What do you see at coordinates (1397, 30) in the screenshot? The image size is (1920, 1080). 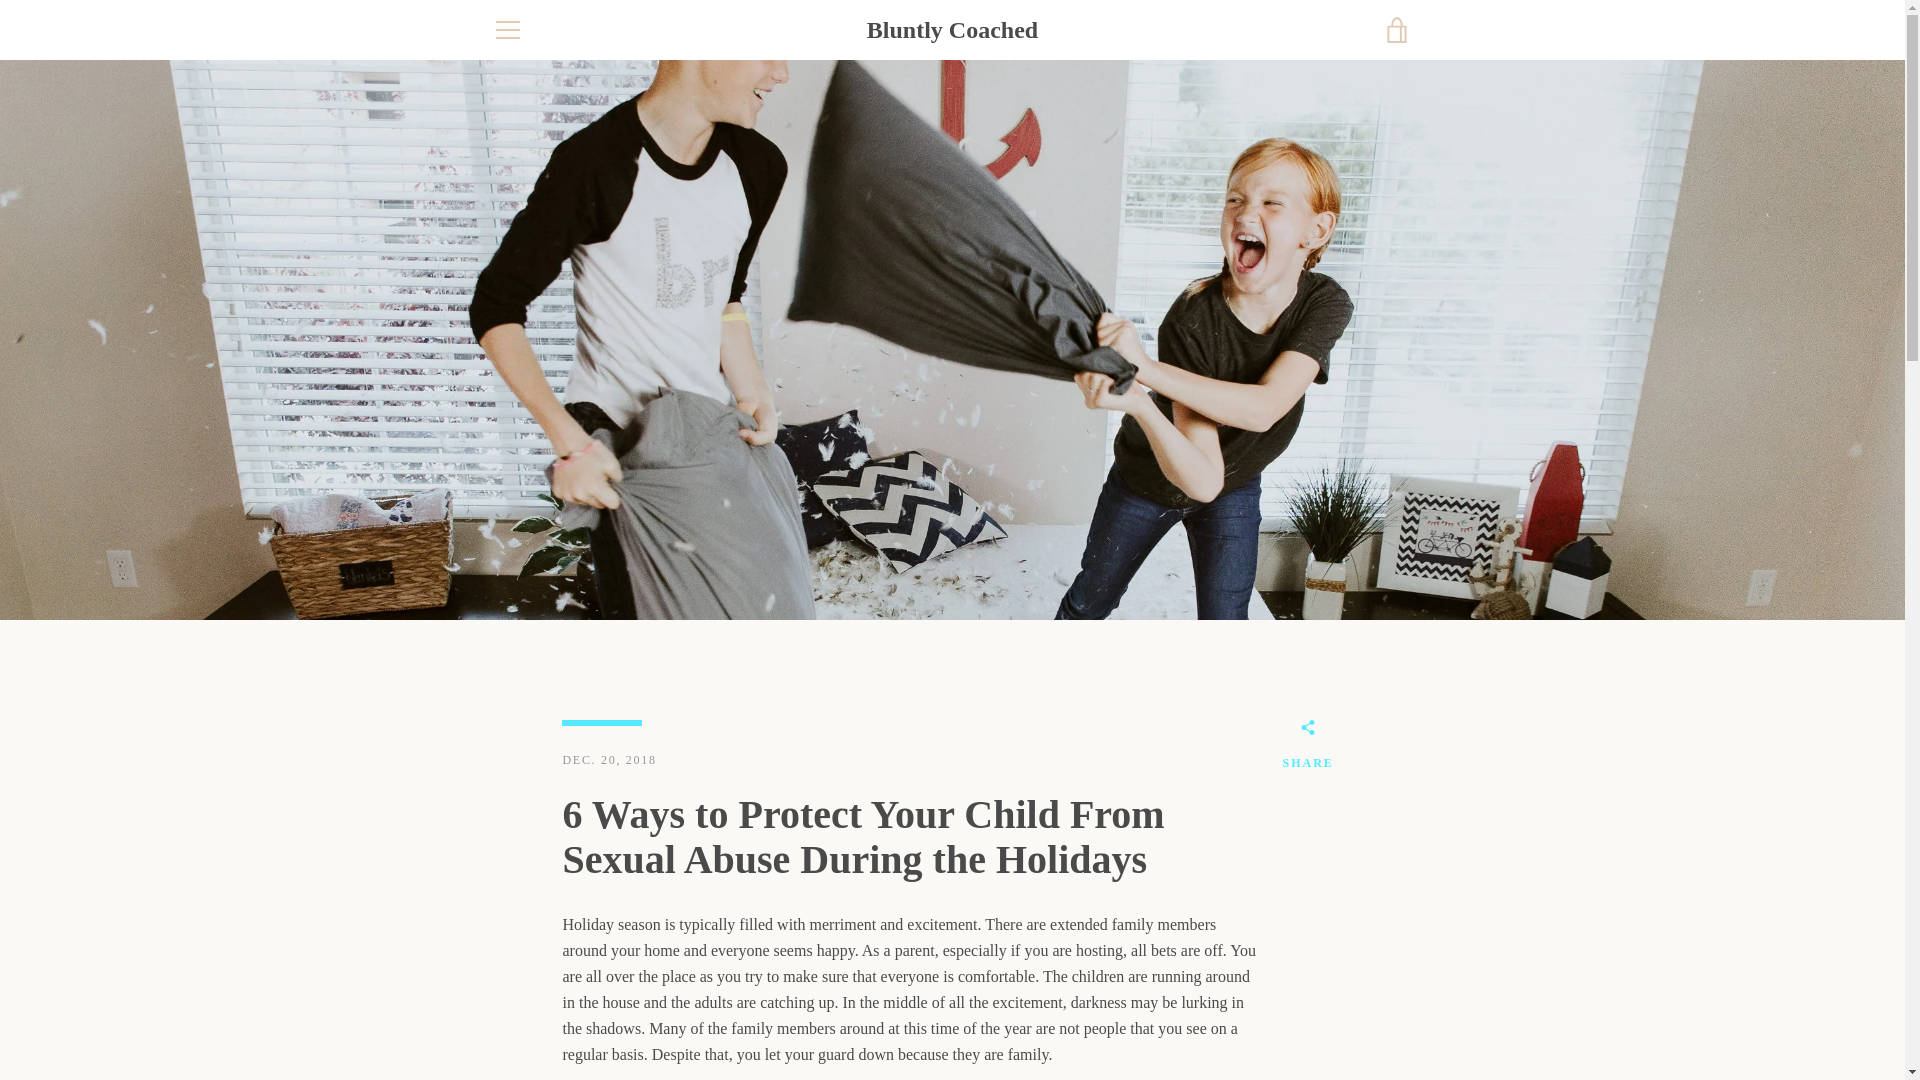 I see `VIEW CART` at bounding box center [1397, 30].